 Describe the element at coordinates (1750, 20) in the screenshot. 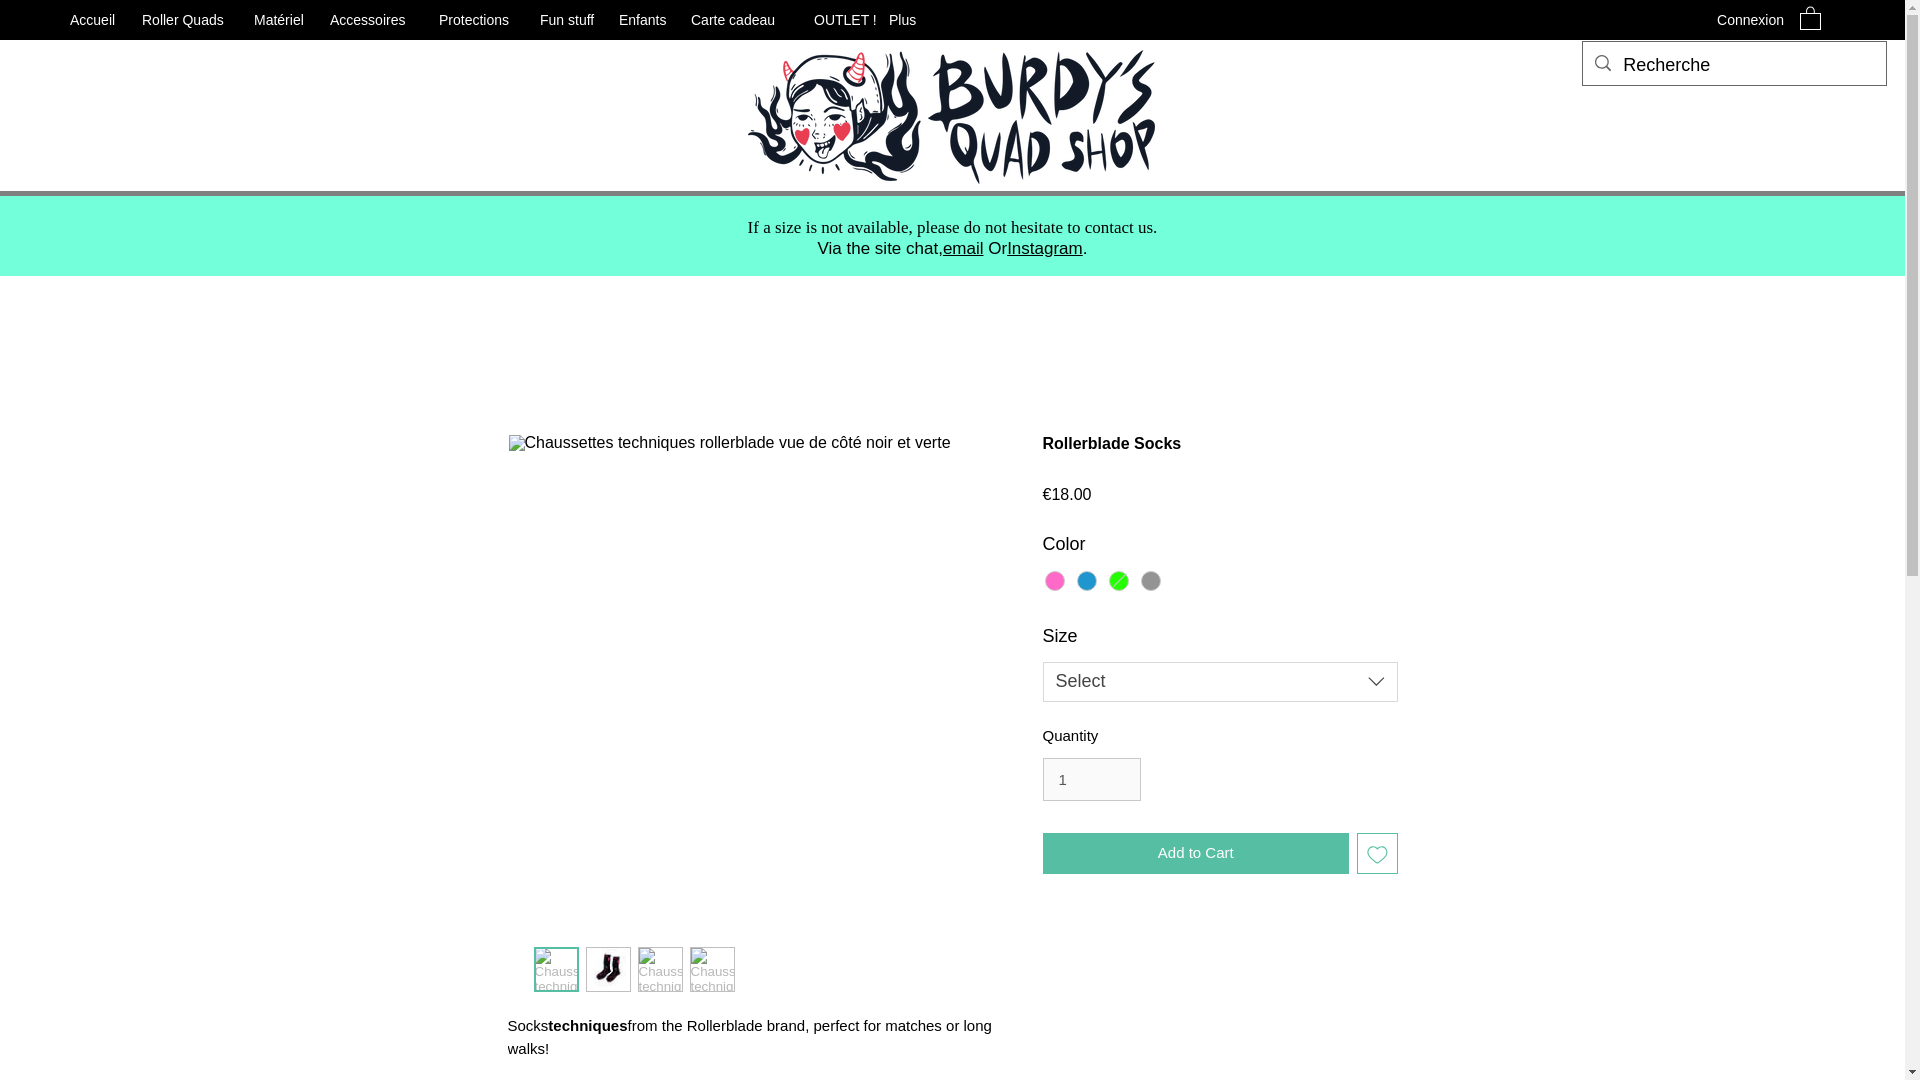

I see `Connexion` at that location.